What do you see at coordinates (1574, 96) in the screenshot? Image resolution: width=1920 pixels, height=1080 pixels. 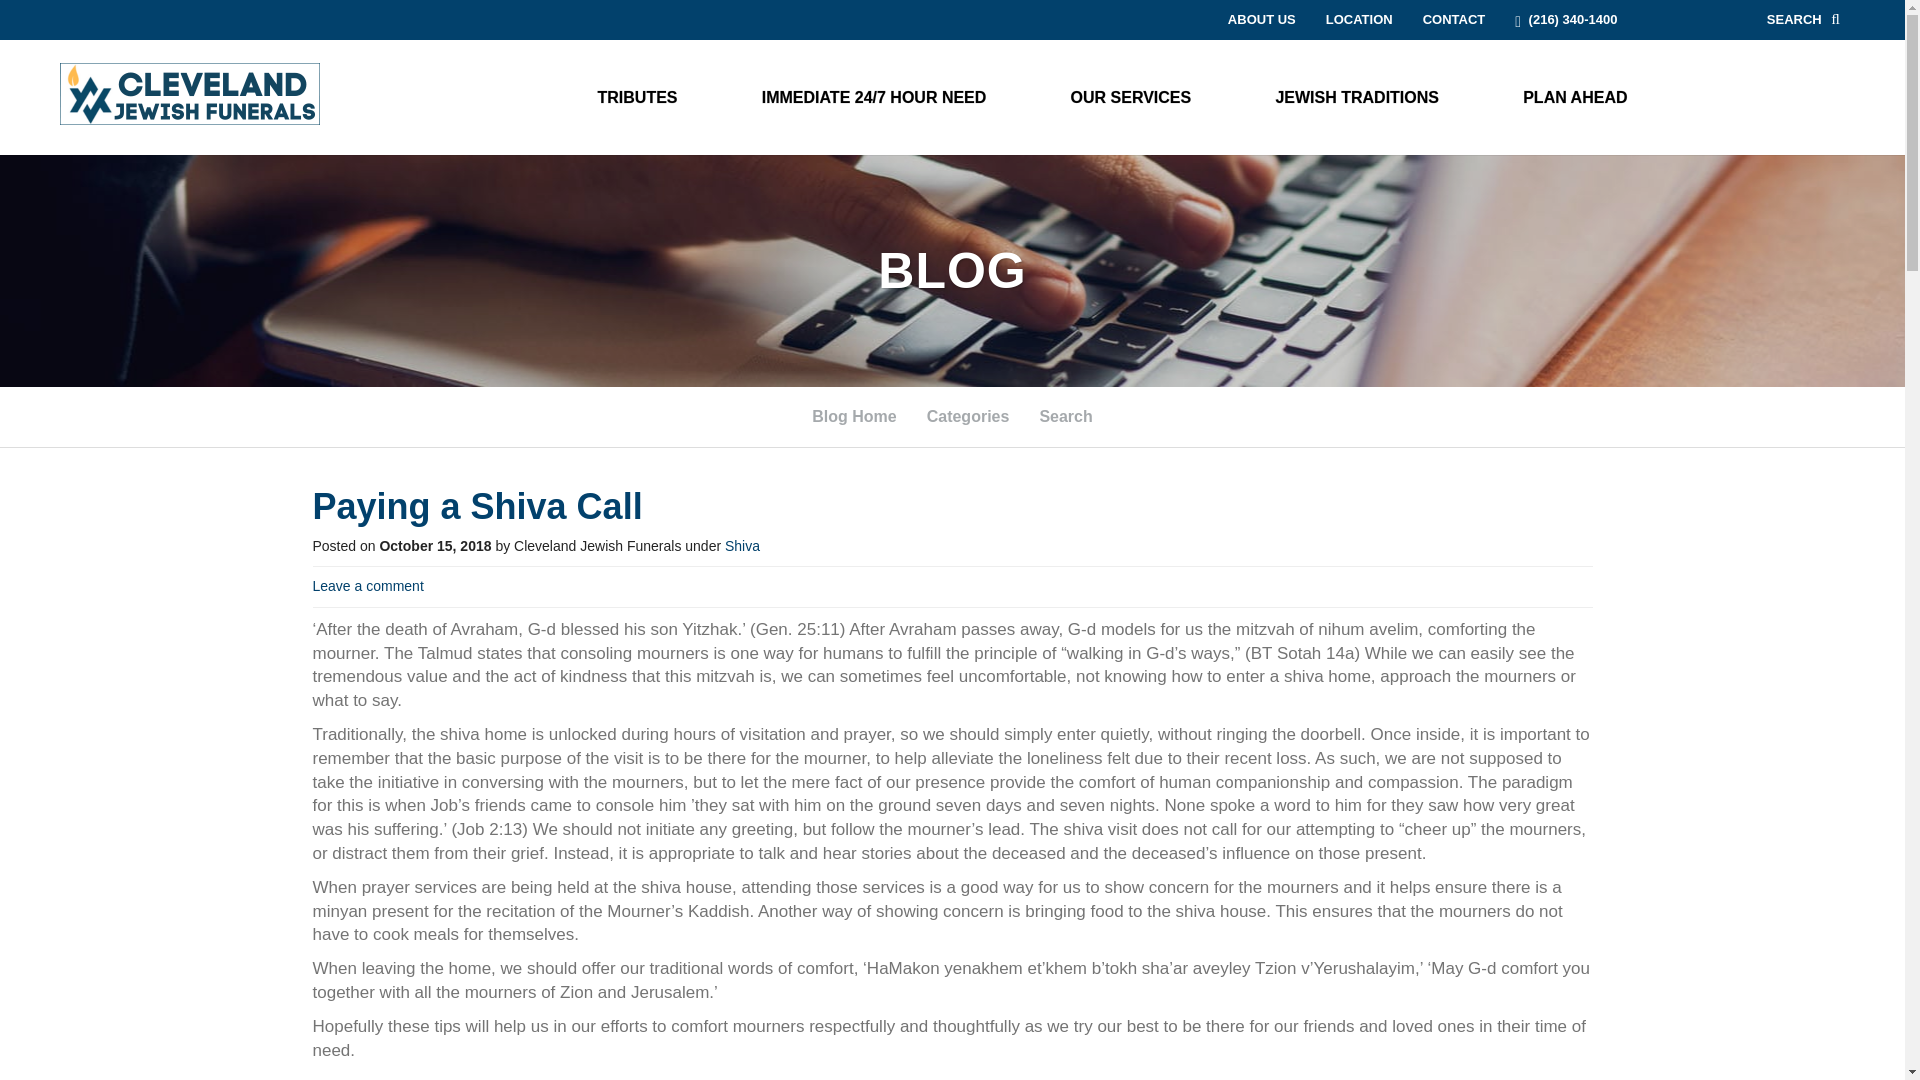 I see `PLAN AHEAD` at bounding box center [1574, 96].